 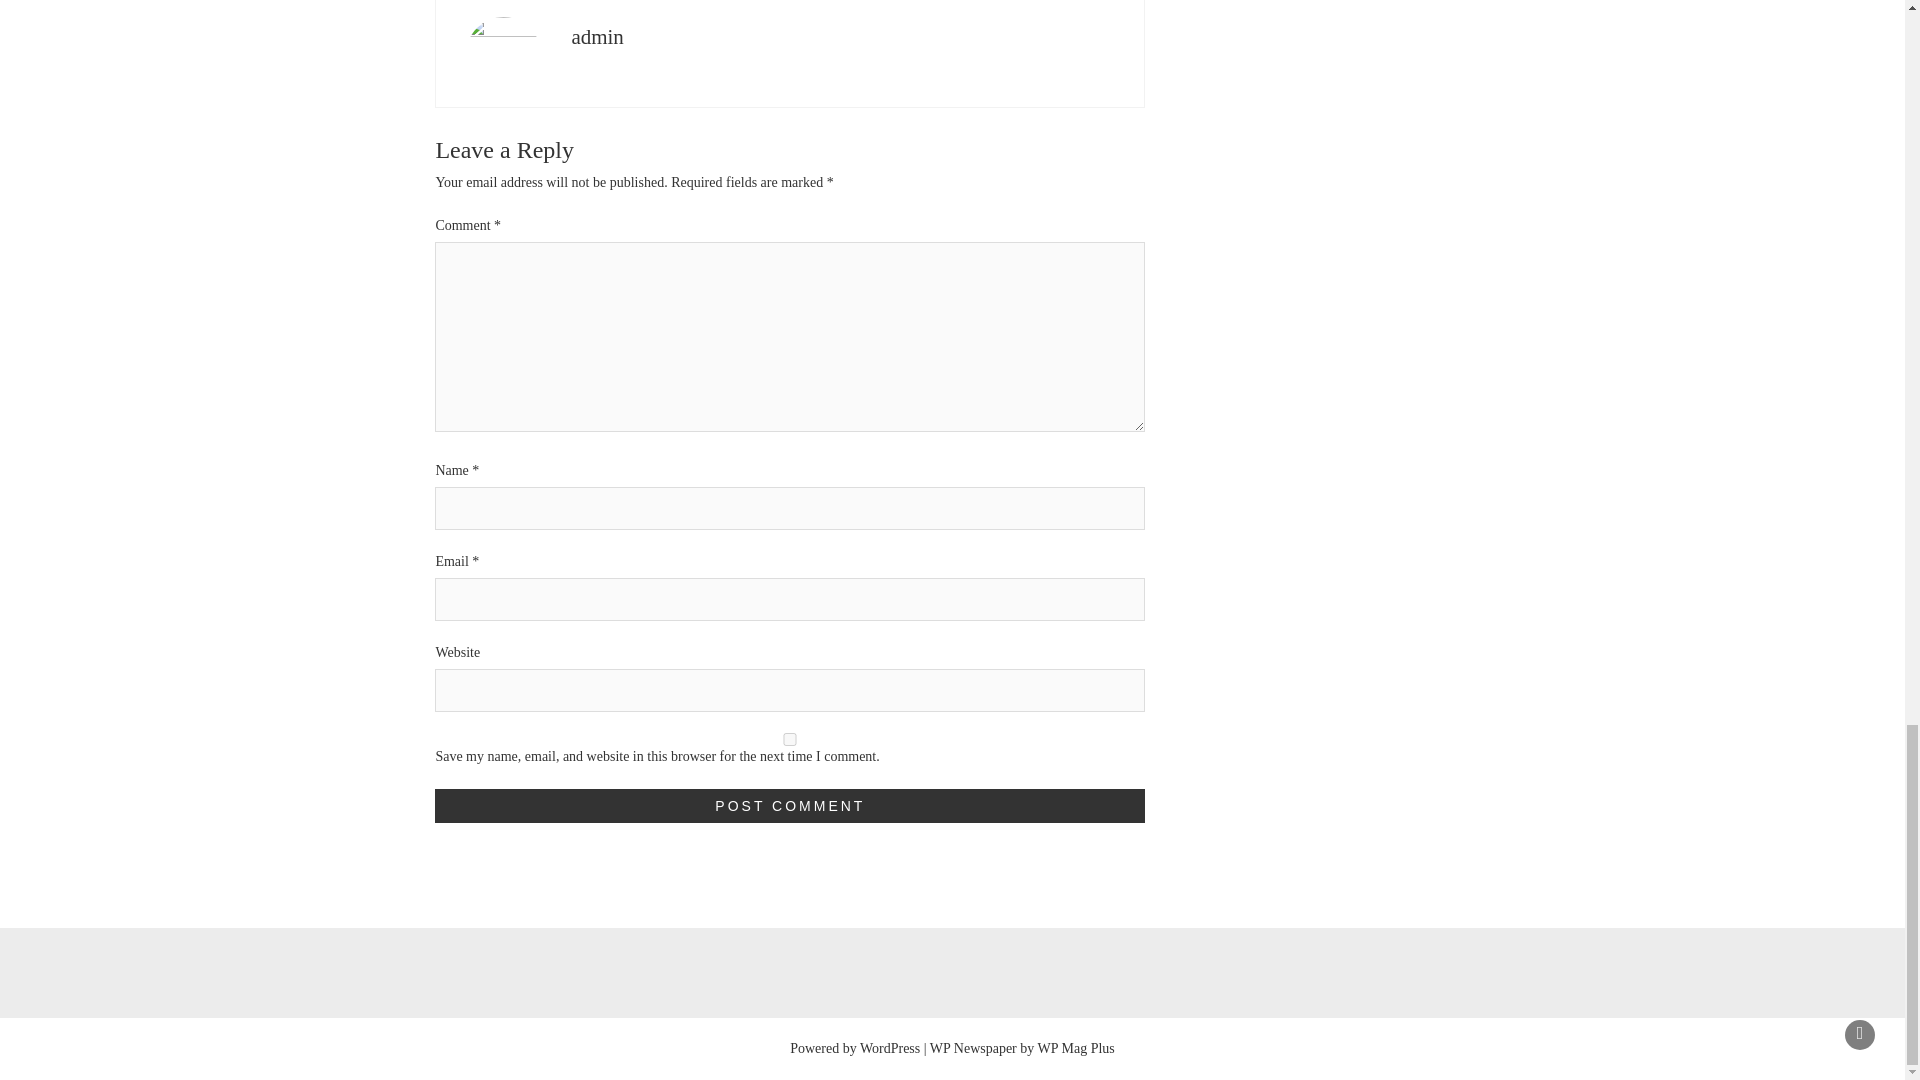 What do you see at coordinates (790, 738) in the screenshot?
I see `yes` at bounding box center [790, 738].